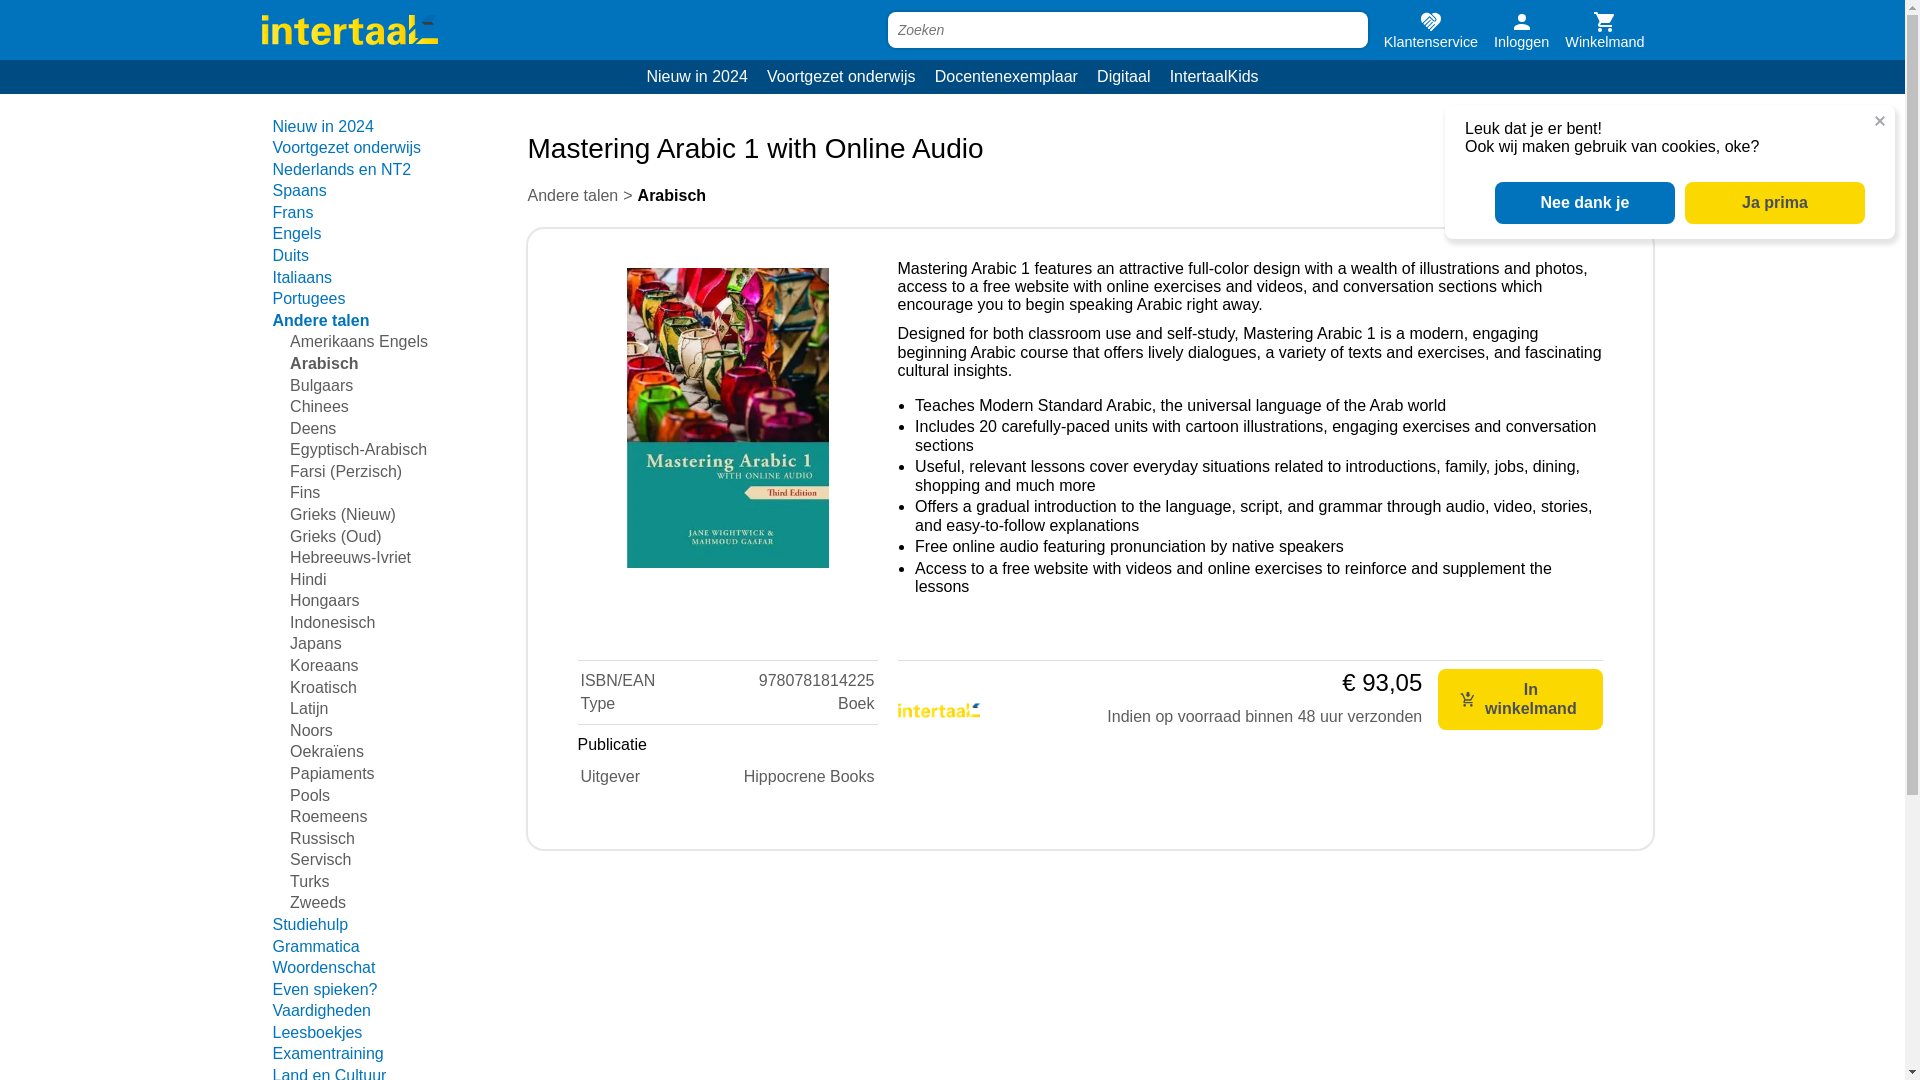 This screenshot has width=1920, height=1080. What do you see at coordinates (341, 169) in the screenshot?
I see `Nederlands en NT2` at bounding box center [341, 169].